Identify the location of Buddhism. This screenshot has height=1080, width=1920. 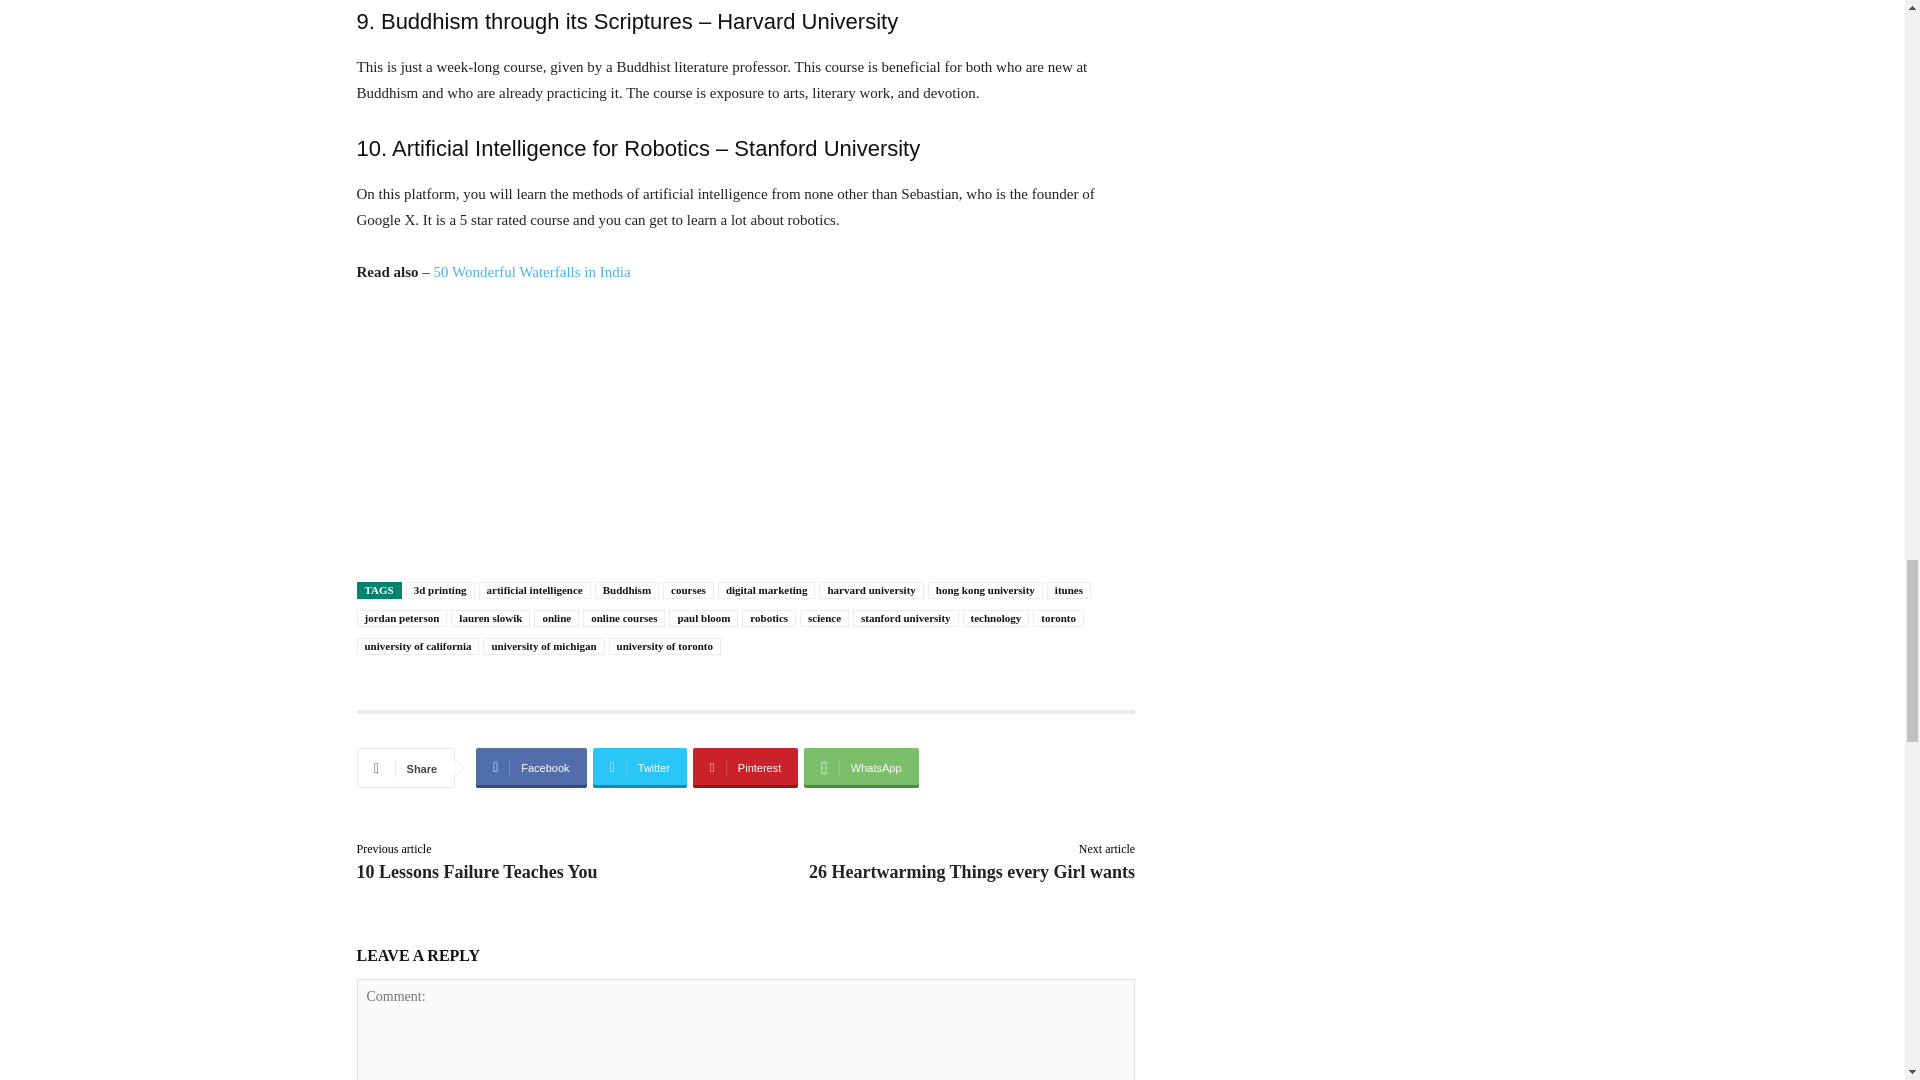
(626, 590).